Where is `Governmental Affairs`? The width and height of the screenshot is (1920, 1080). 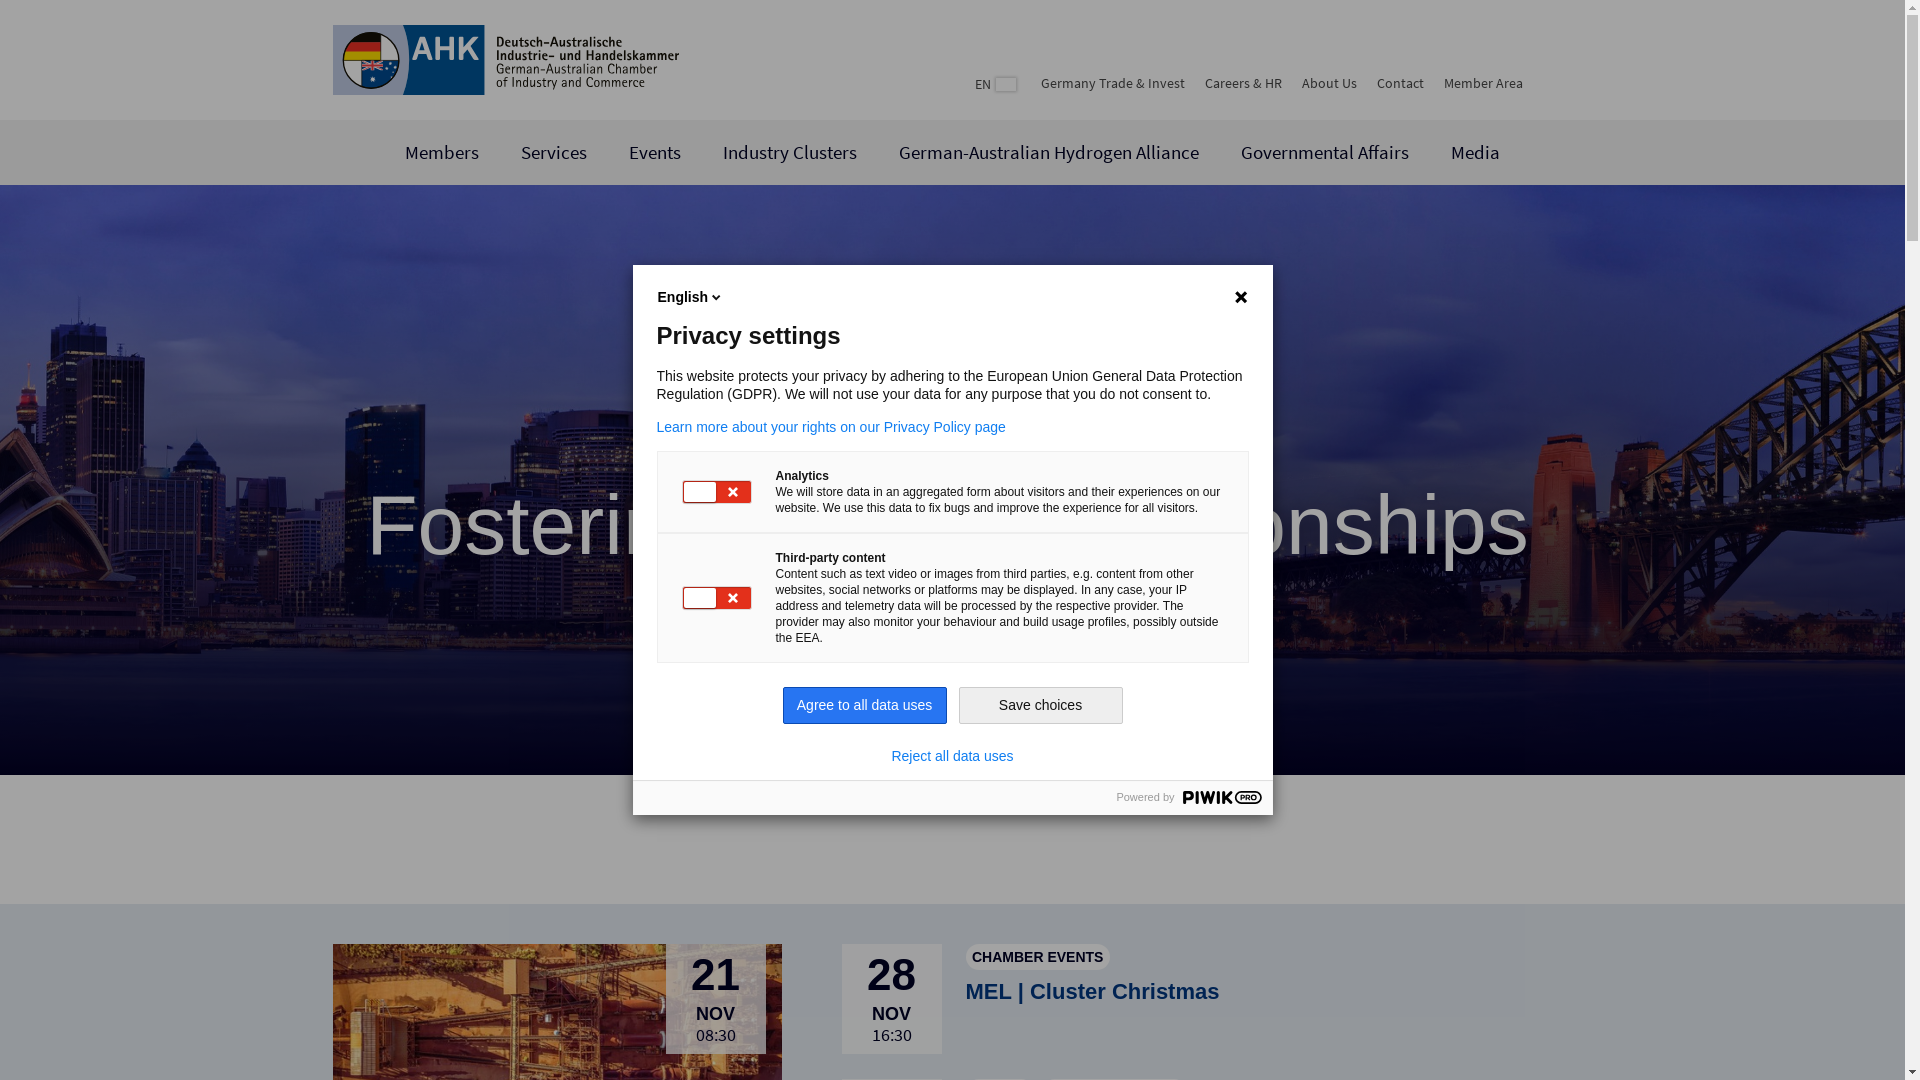
Governmental Affairs is located at coordinates (1325, 152).